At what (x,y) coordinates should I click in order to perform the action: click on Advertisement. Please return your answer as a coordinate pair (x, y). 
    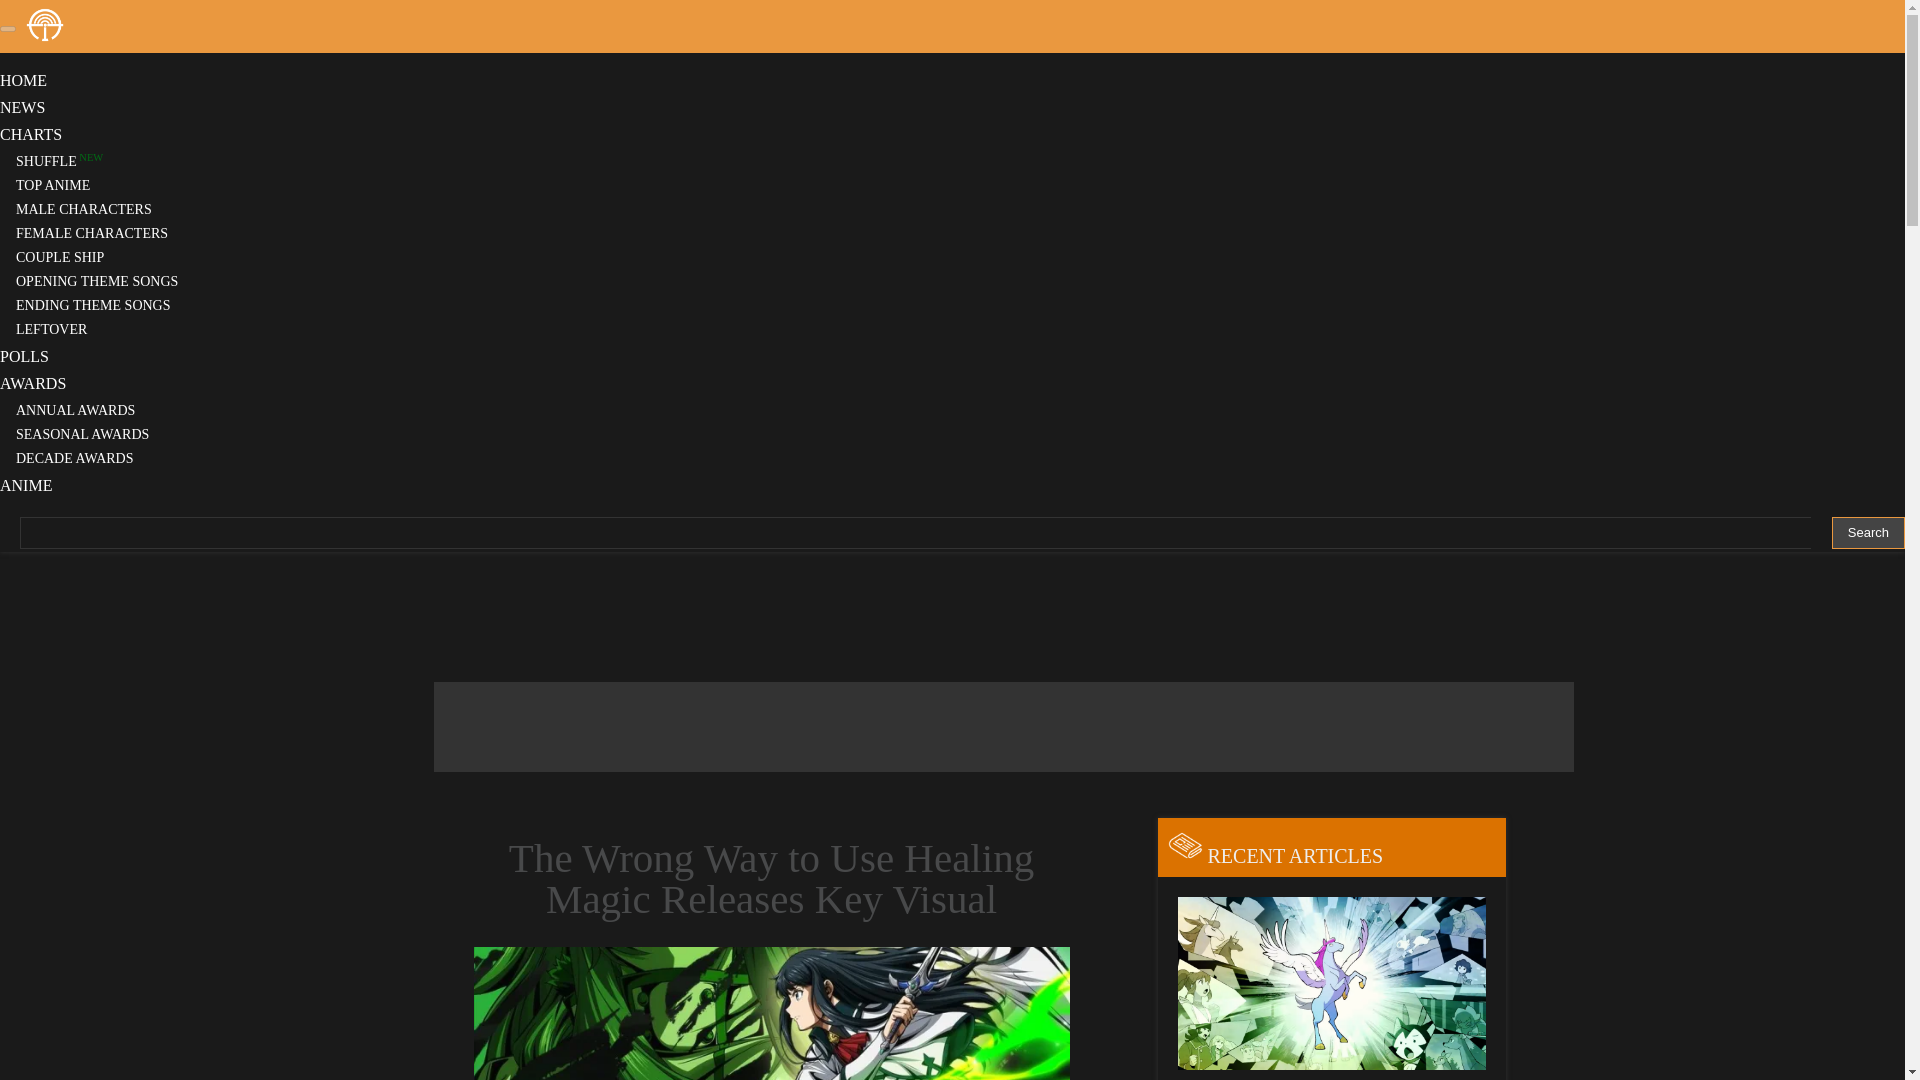
    Looking at the image, I should click on (1004, 726).